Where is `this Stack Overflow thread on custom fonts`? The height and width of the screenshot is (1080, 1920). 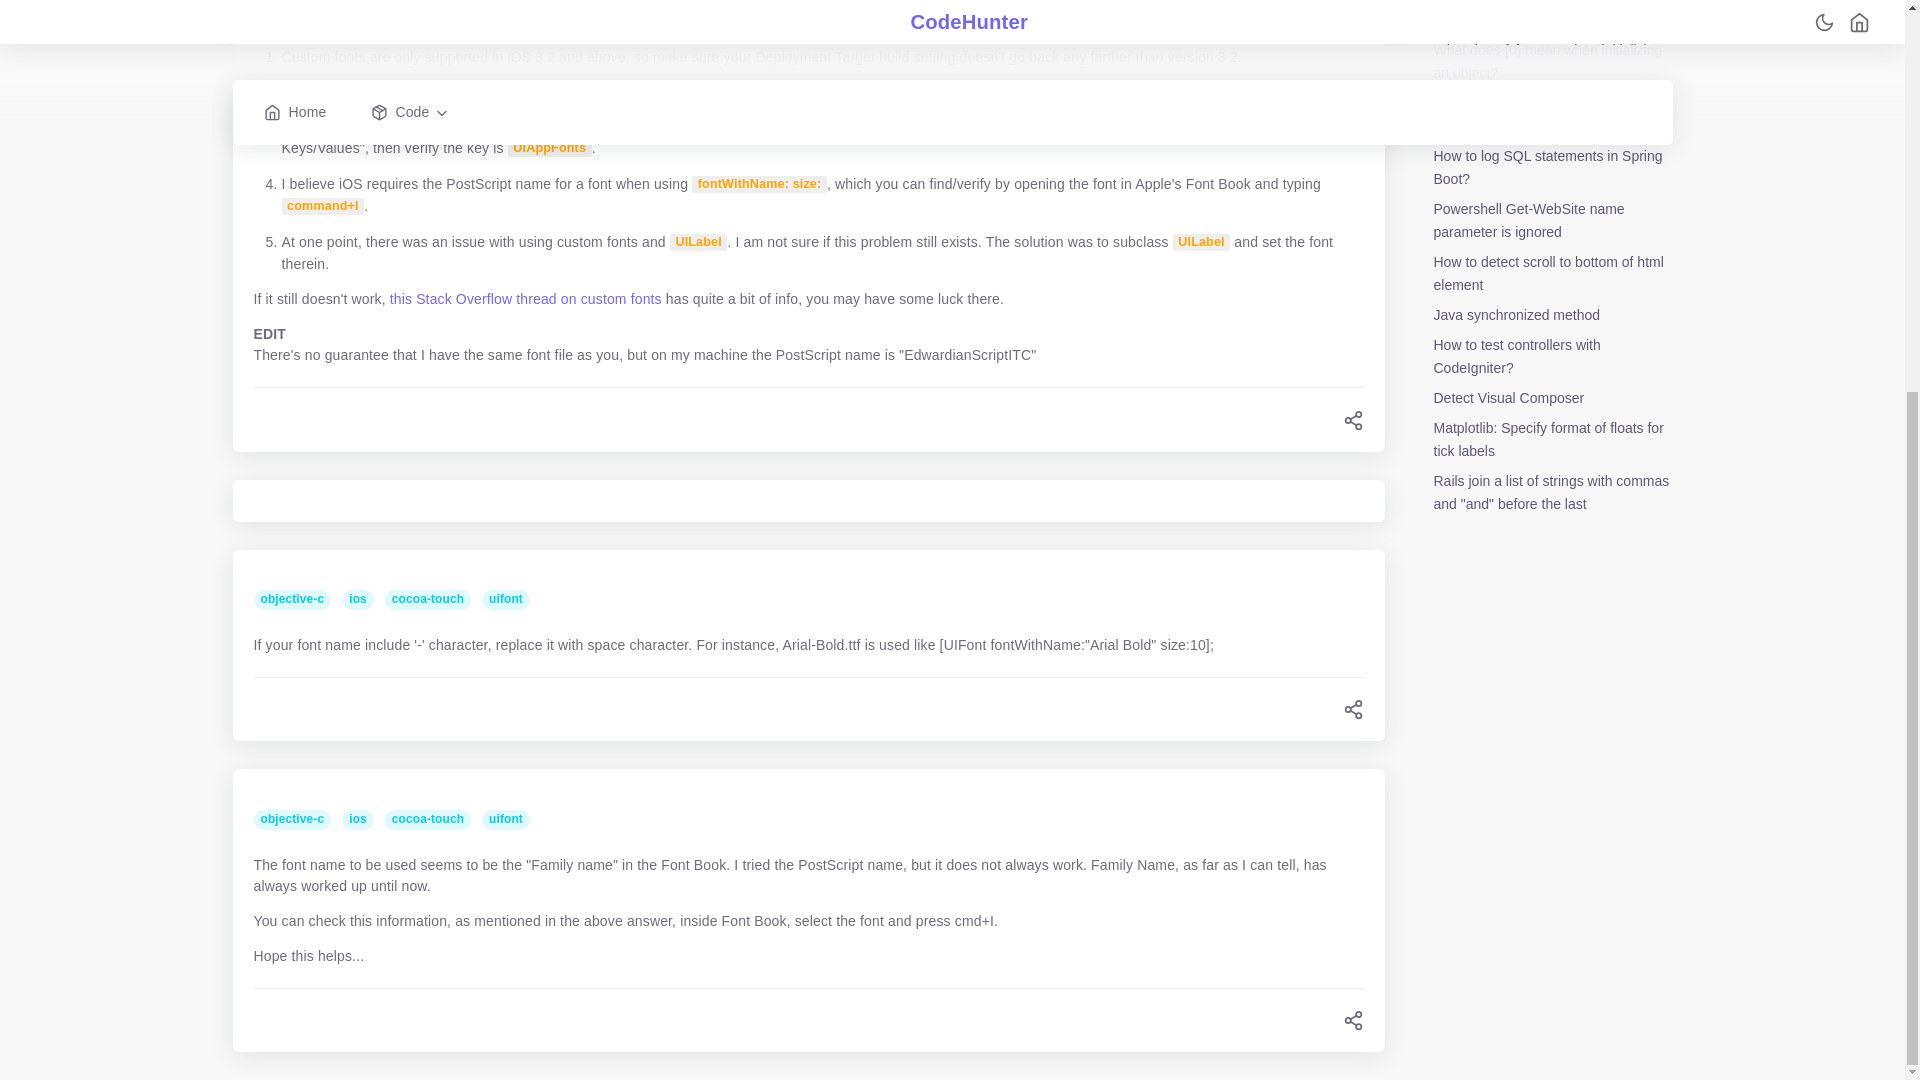 this Stack Overflow thread on custom fonts is located at coordinates (526, 298).